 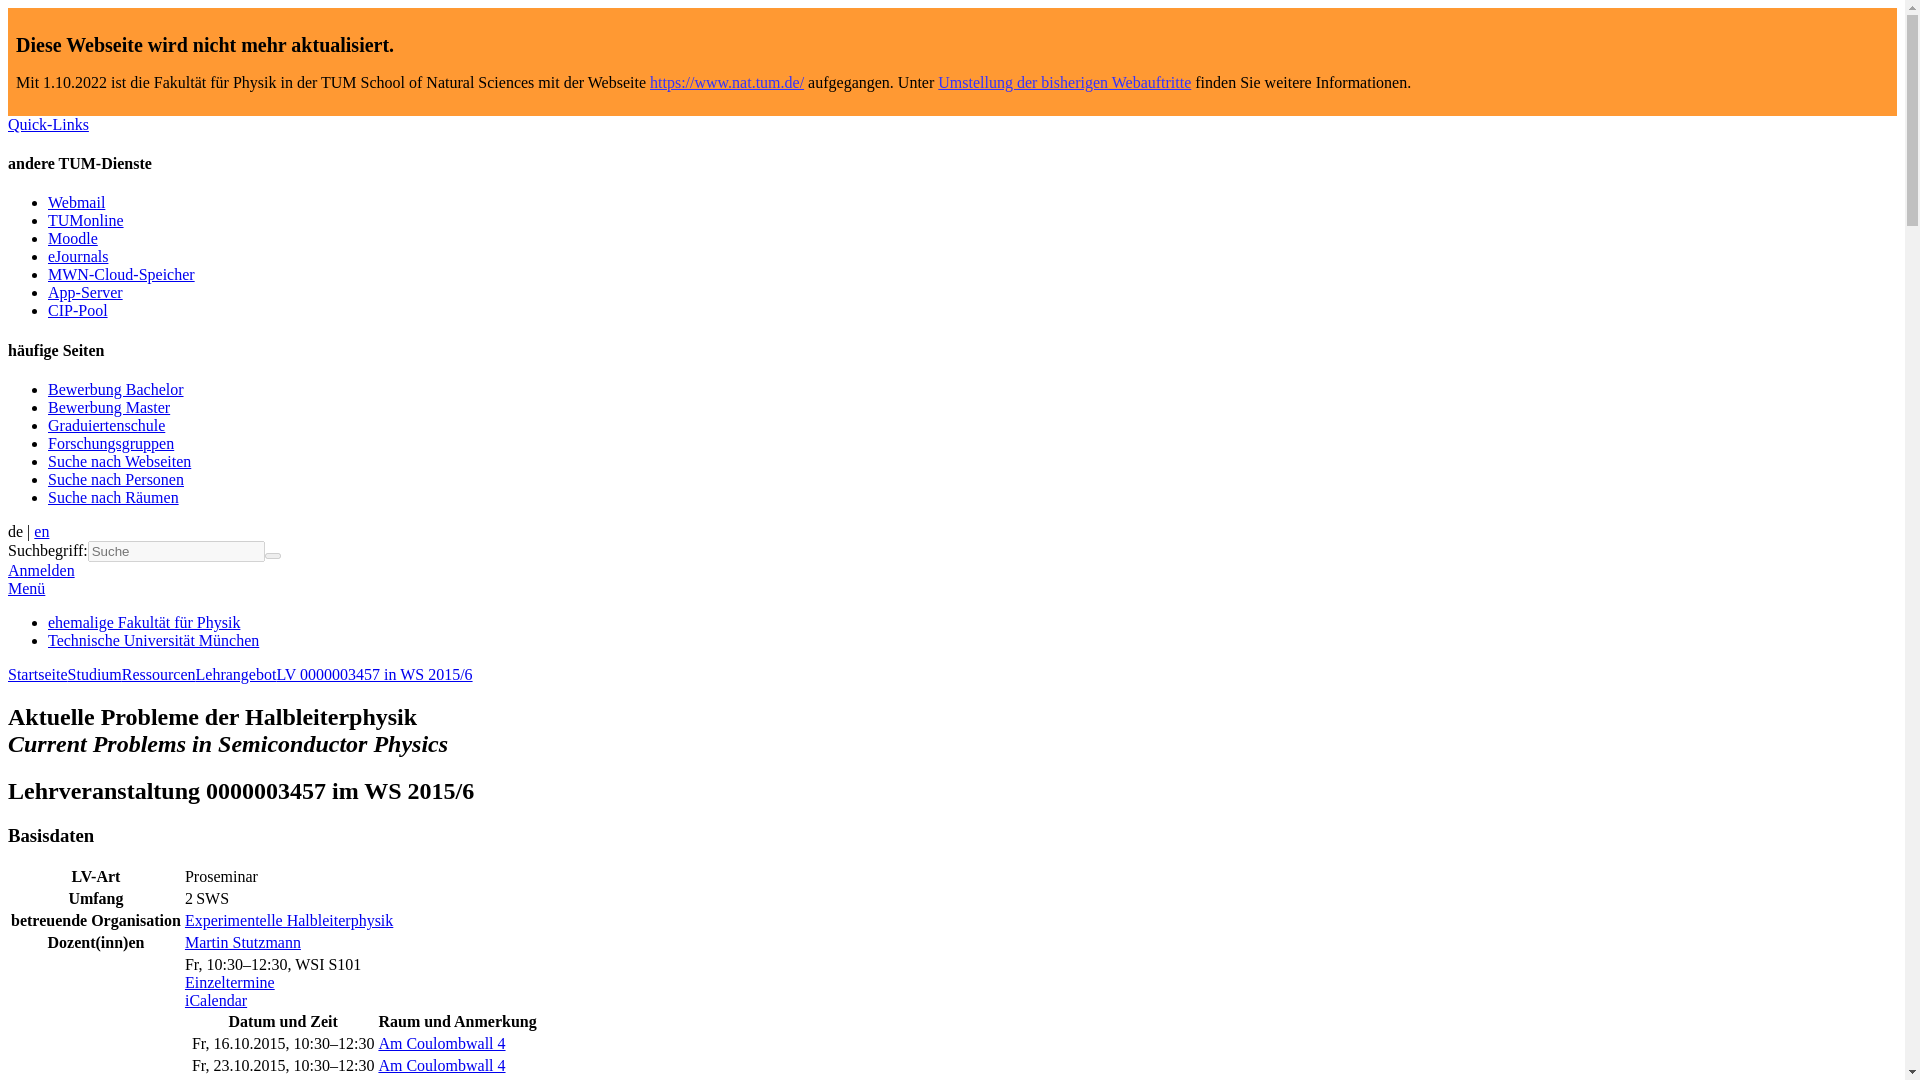 What do you see at coordinates (441, 1065) in the screenshot?
I see `Am Coulombwall 4` at bounding box center [441, 1065].